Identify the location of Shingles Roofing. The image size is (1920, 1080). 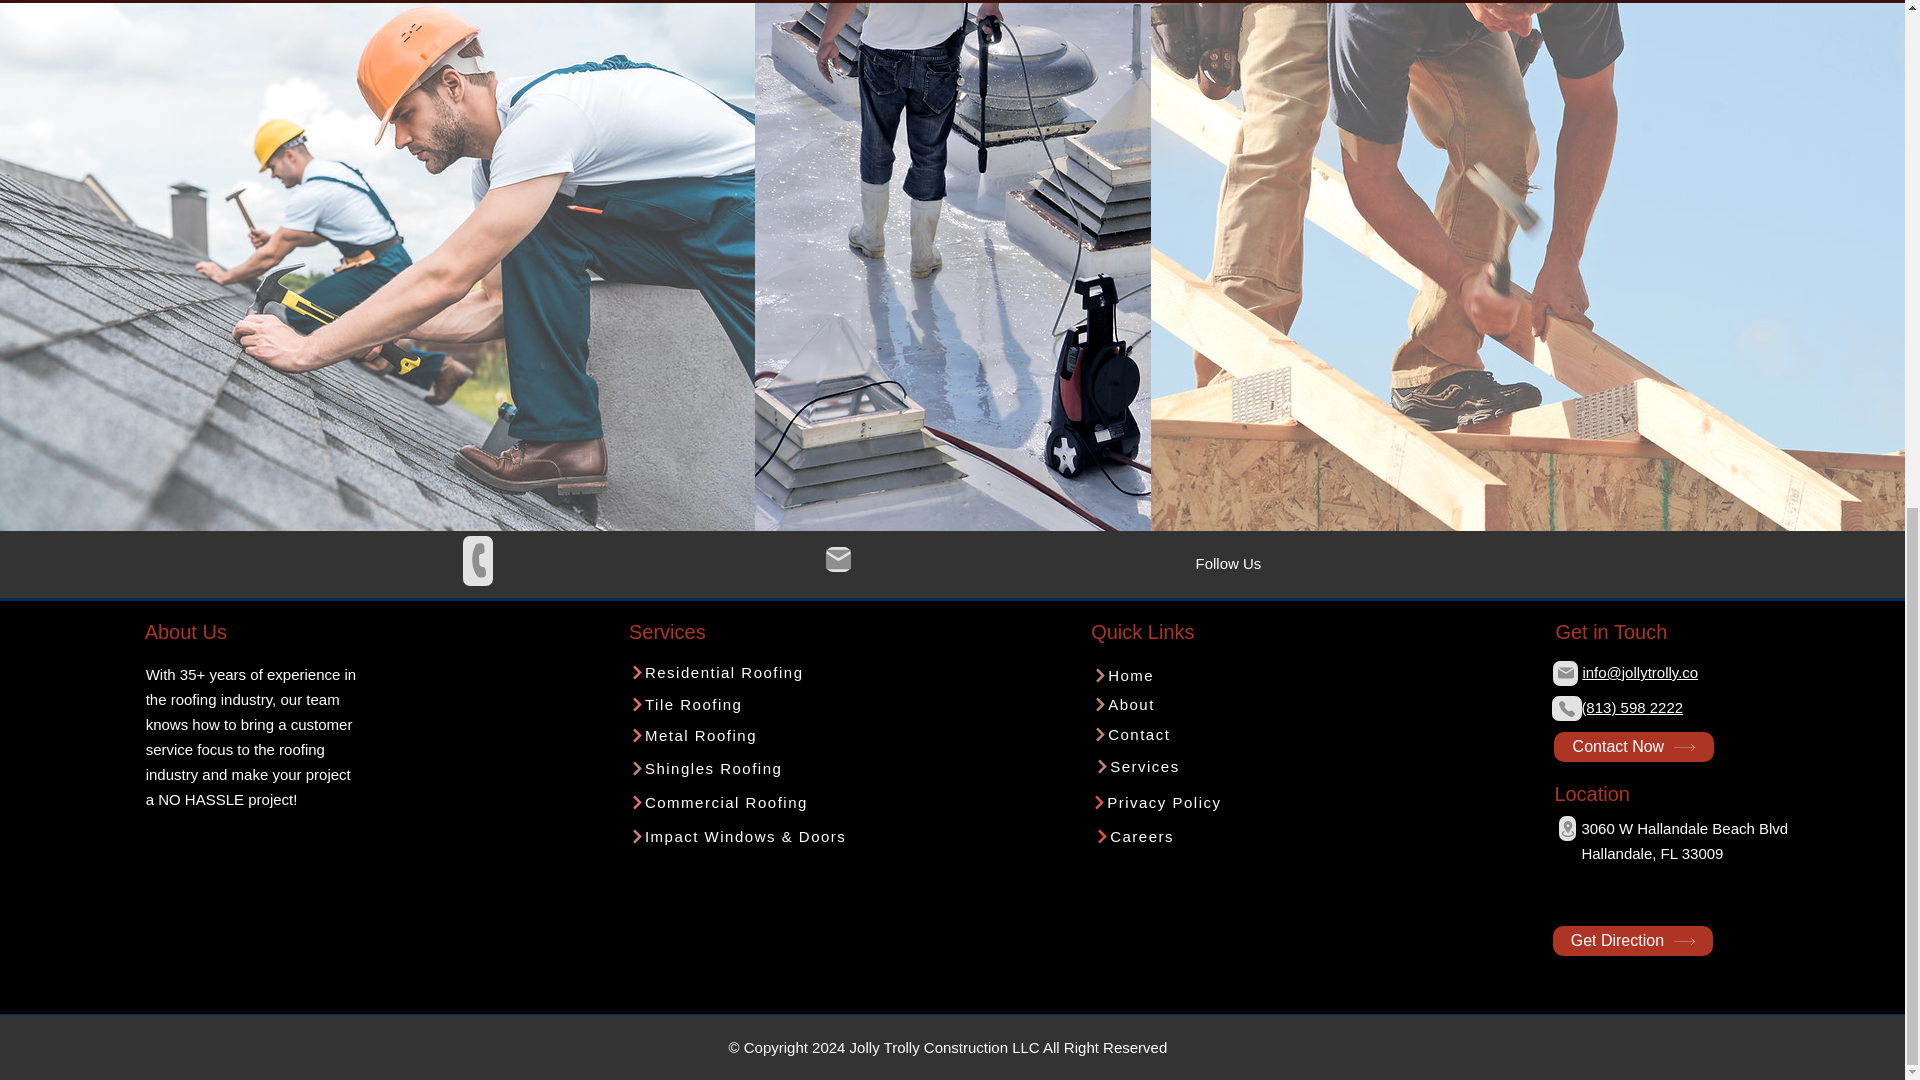
(740, 768).